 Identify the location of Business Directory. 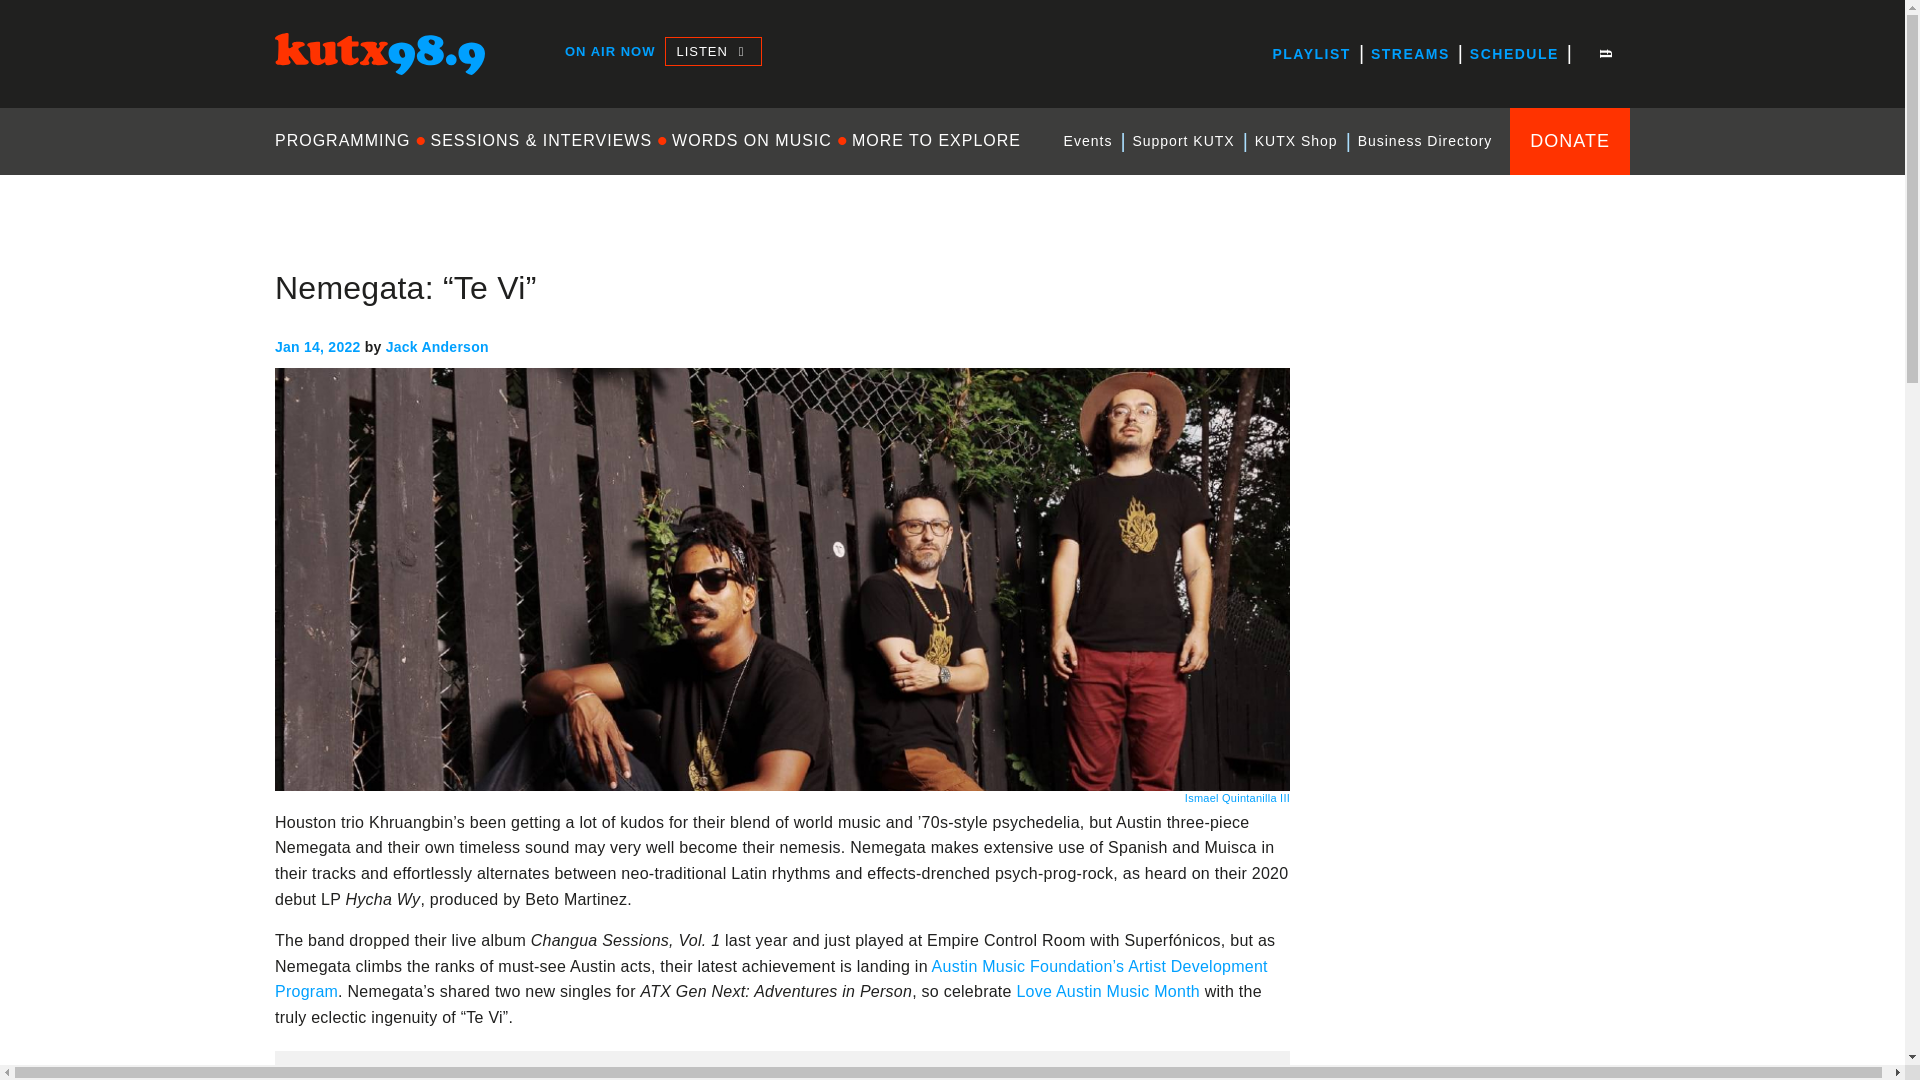
(1425, 141).